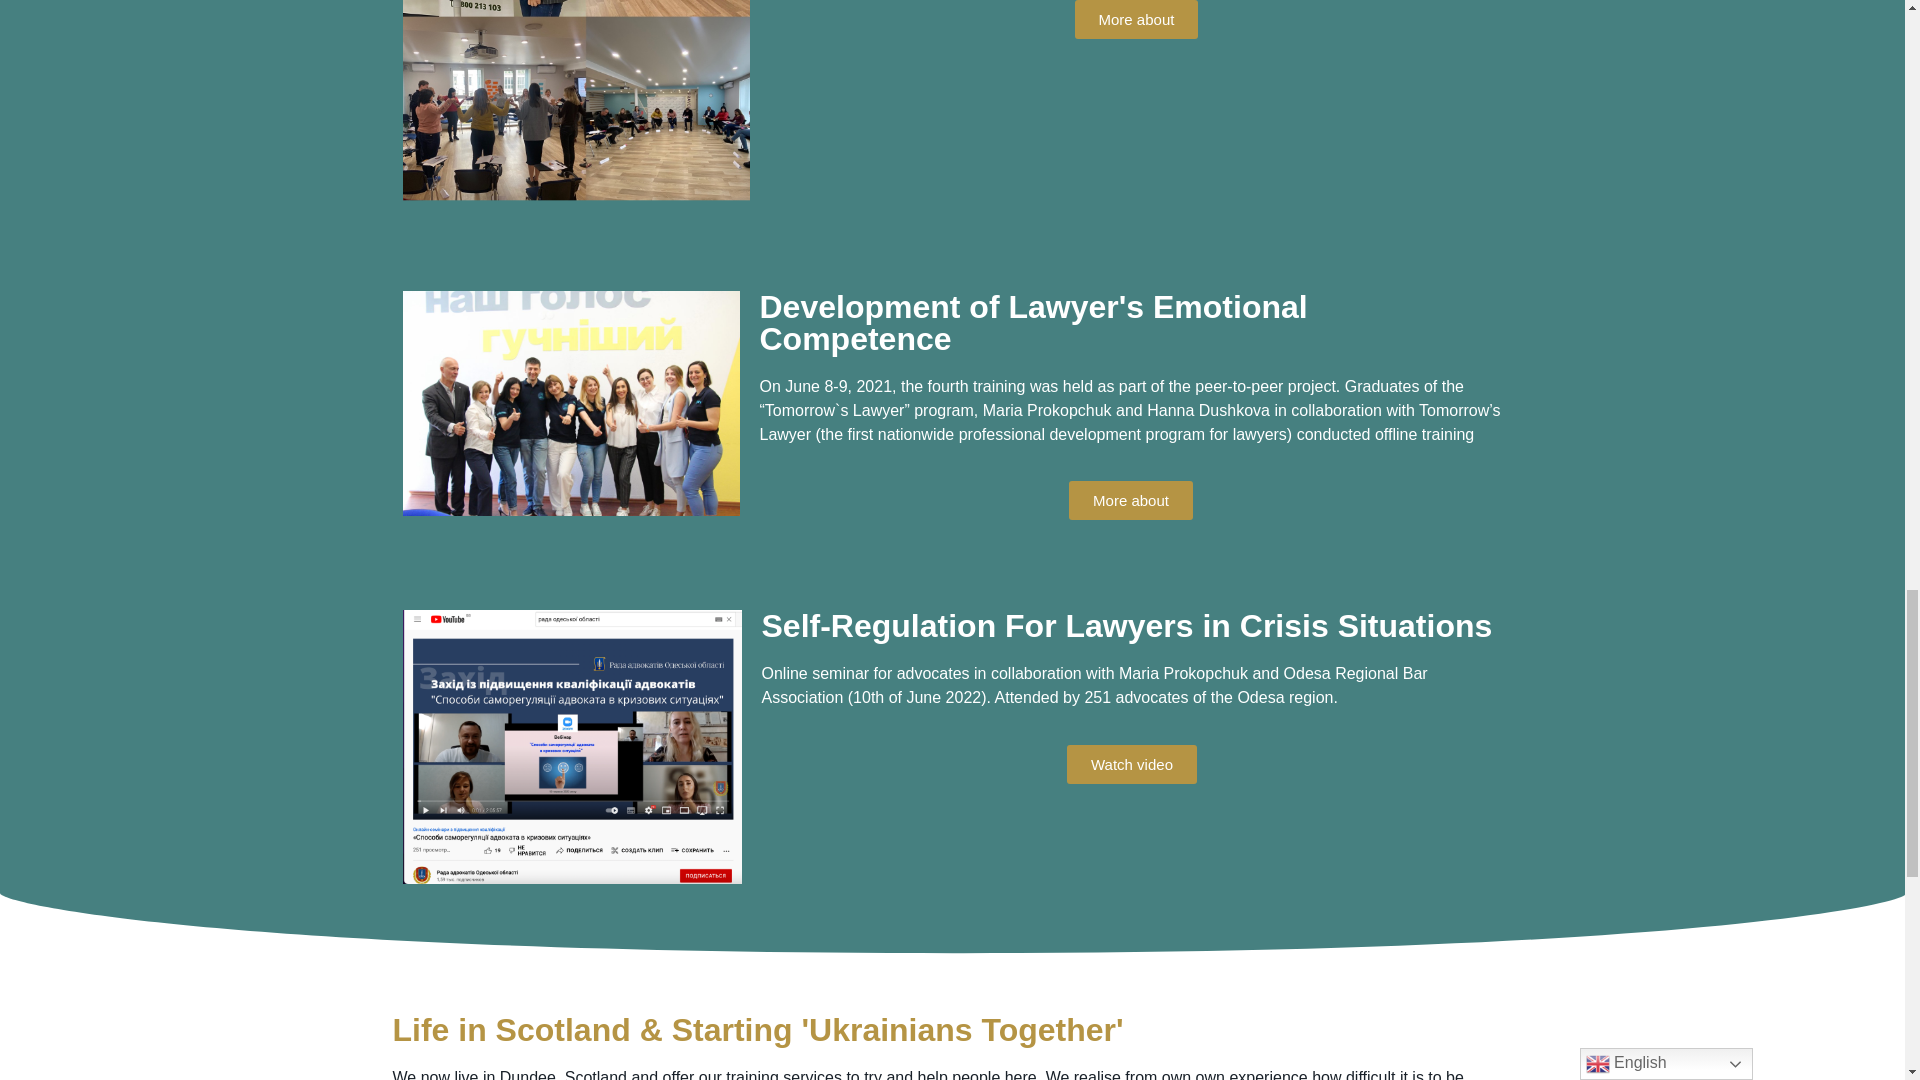  I want to click on More about, so click(1130, 500).